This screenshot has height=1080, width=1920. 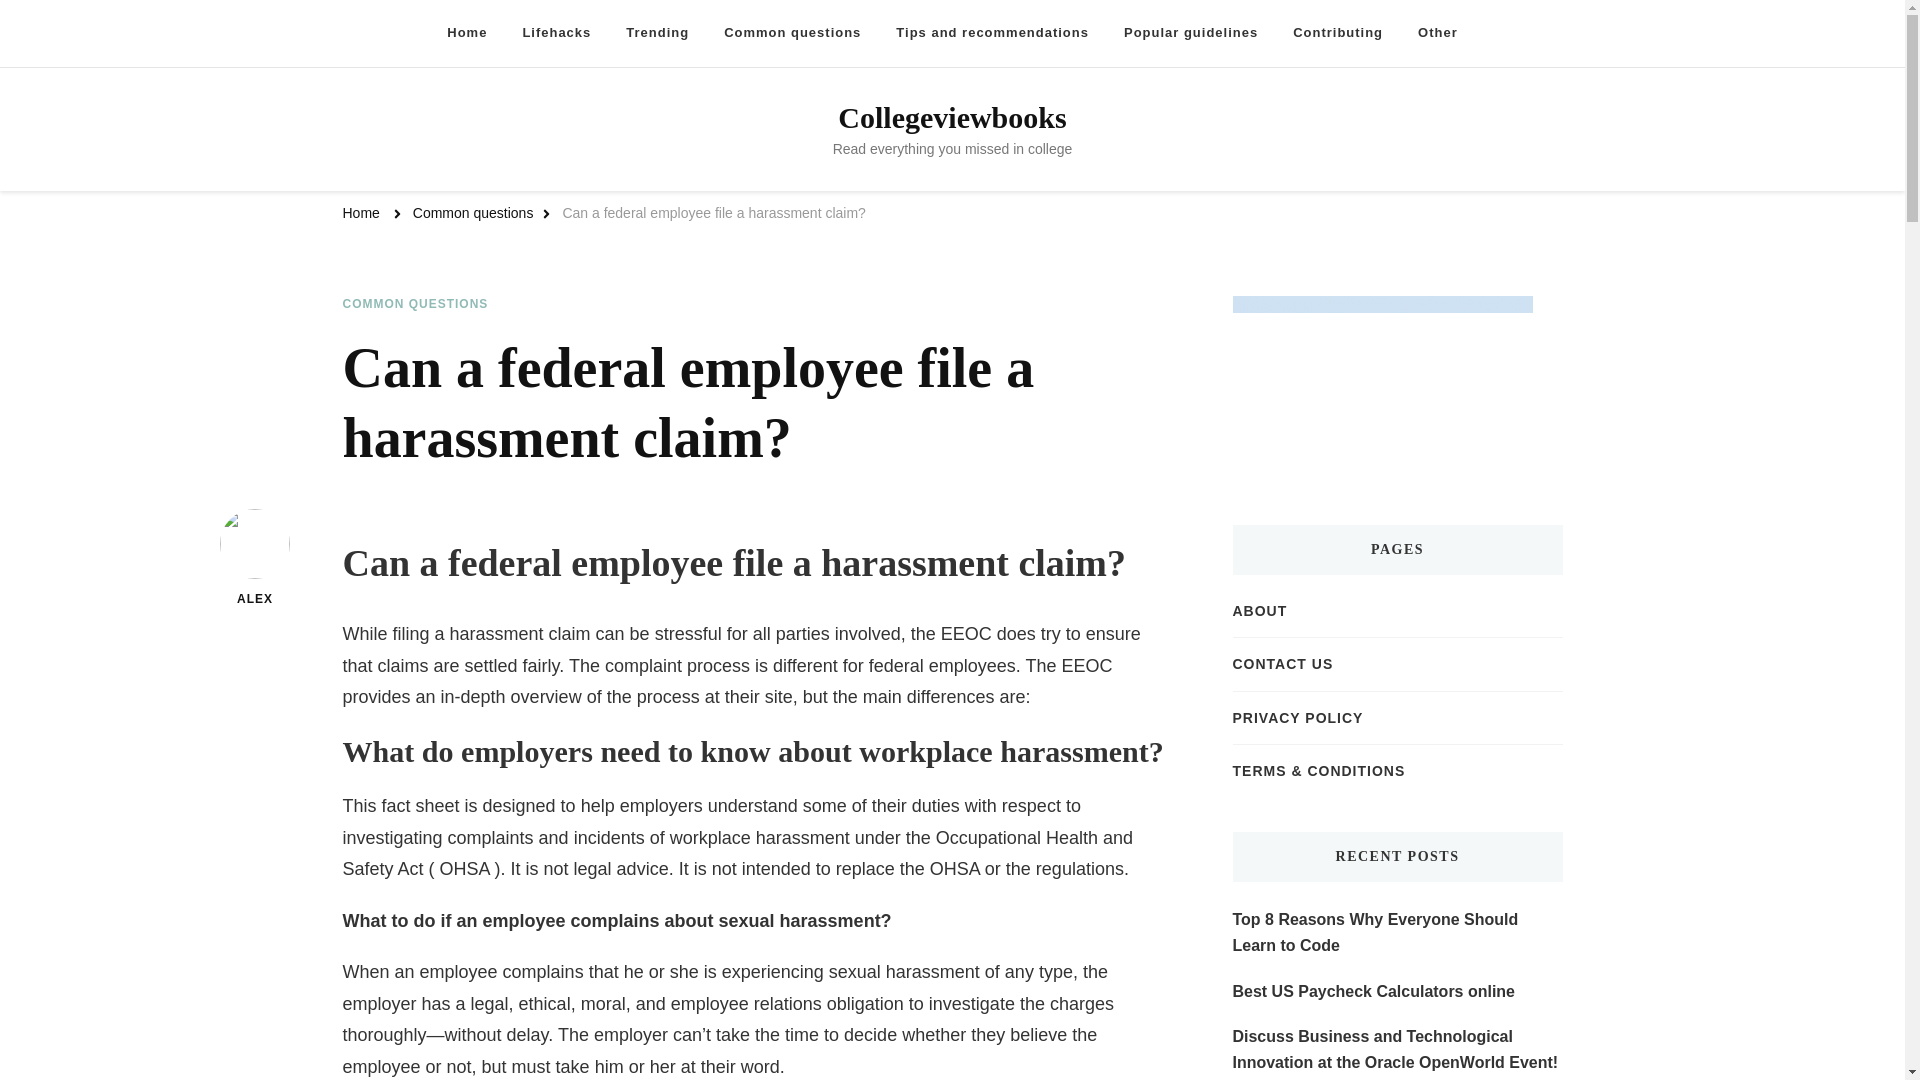 I want to click on Tips and recommendations, so click(x=992, y=33).